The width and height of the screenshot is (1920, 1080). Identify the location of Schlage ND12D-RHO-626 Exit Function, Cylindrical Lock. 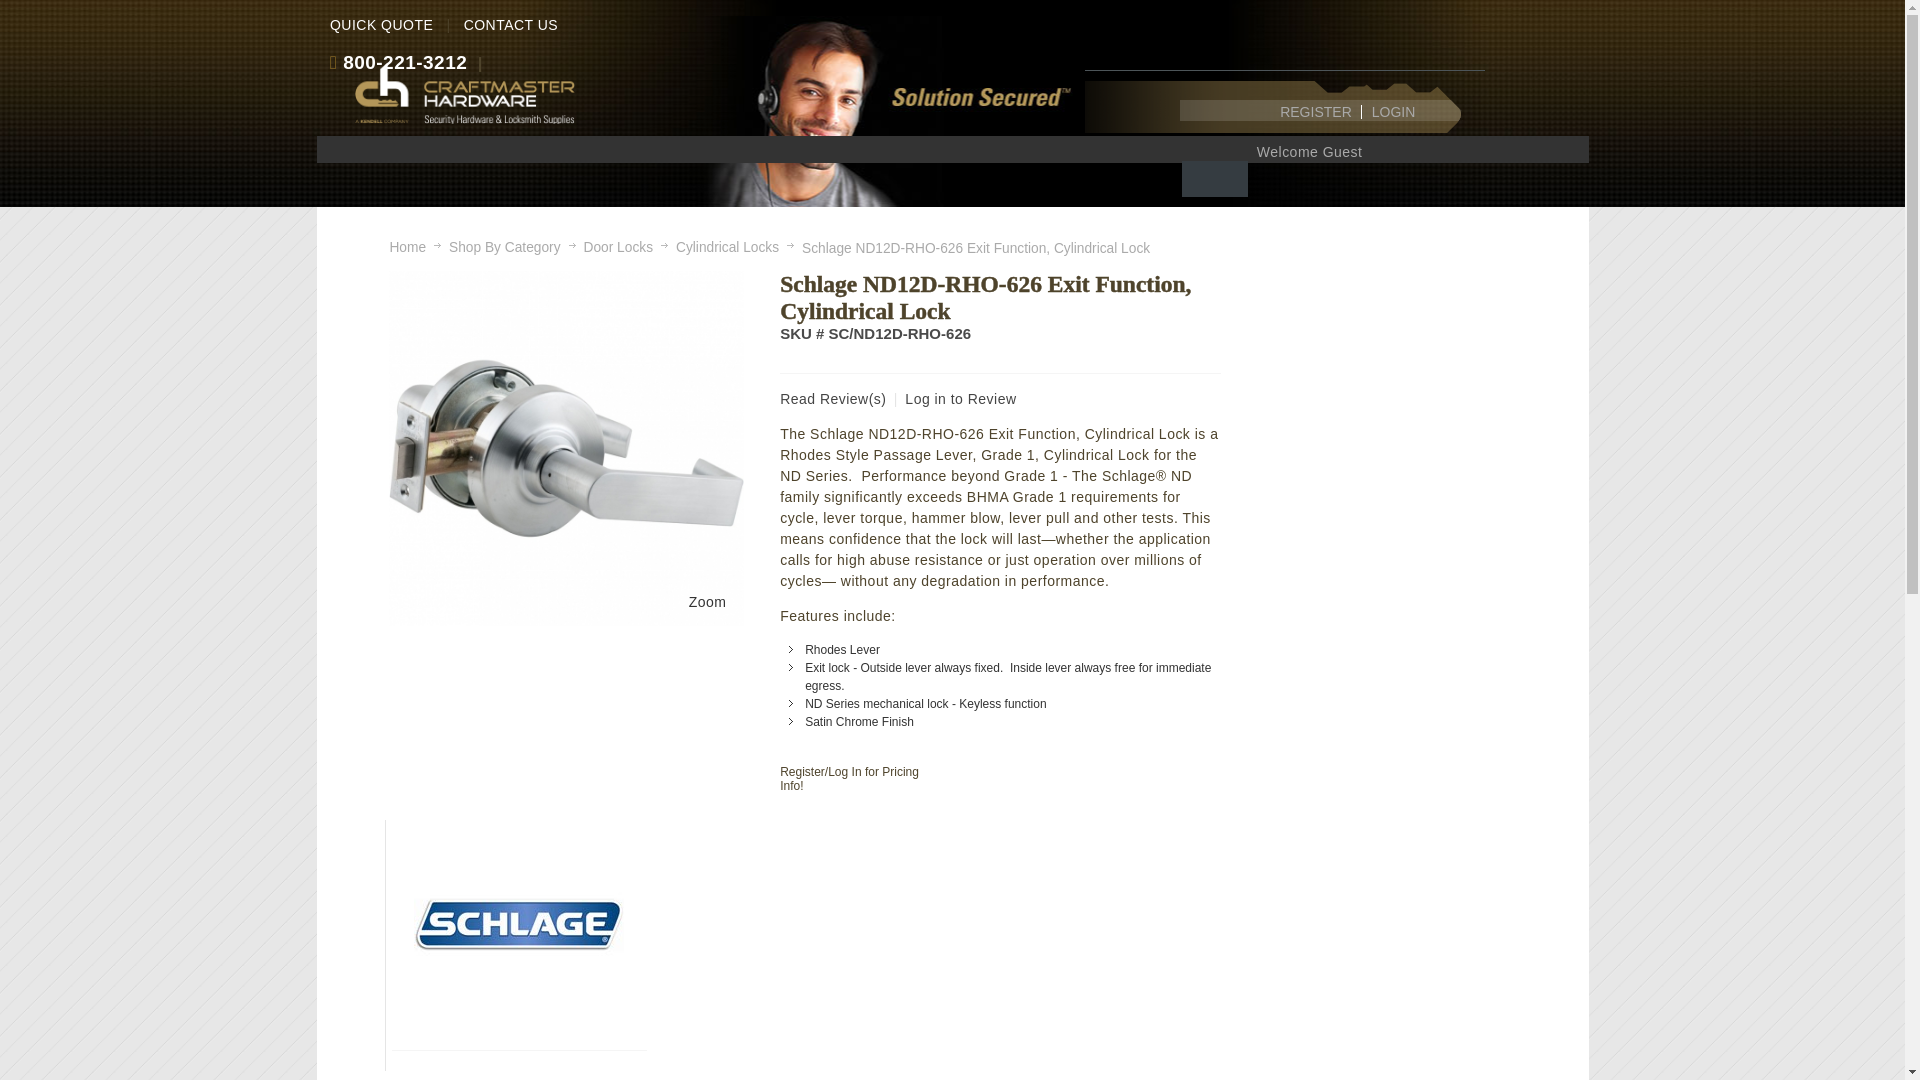
(708, 602).